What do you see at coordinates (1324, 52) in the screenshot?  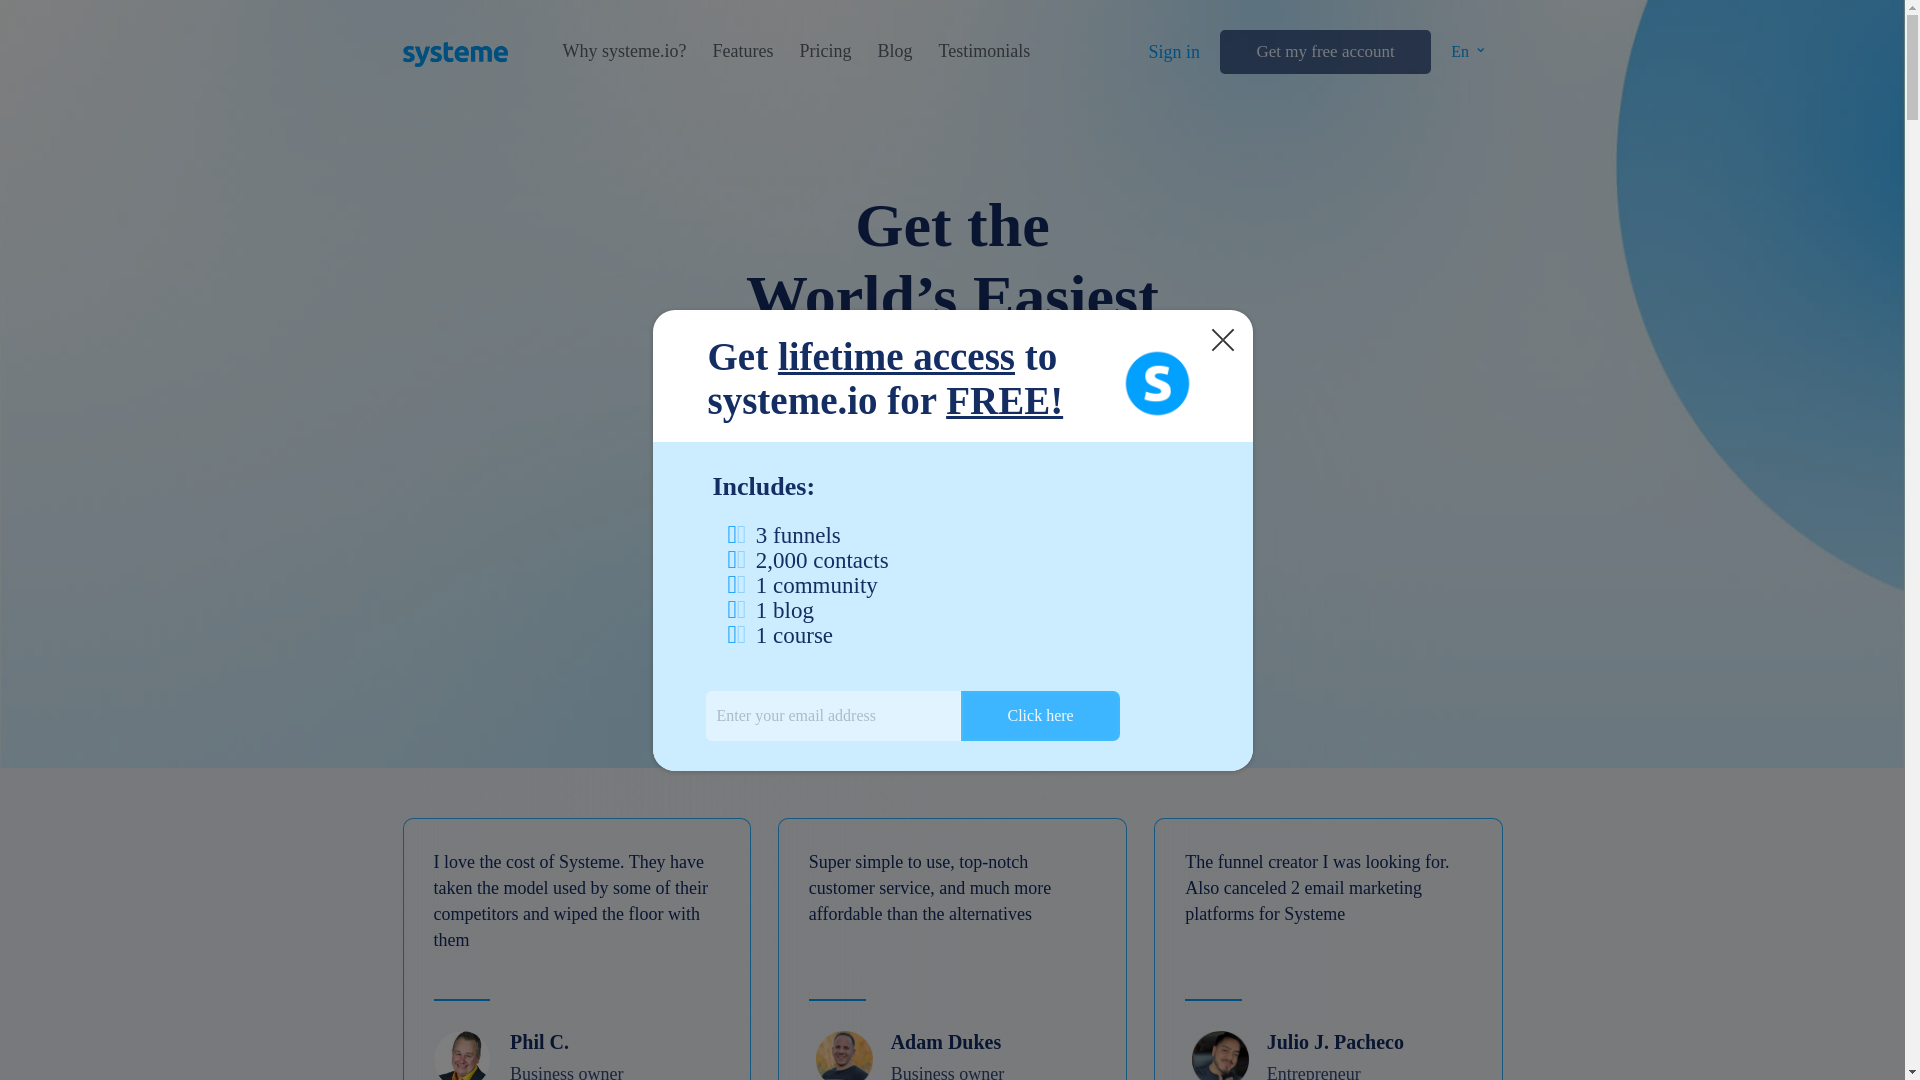 I see `Get my free account` at bounding box center [1324, 52].